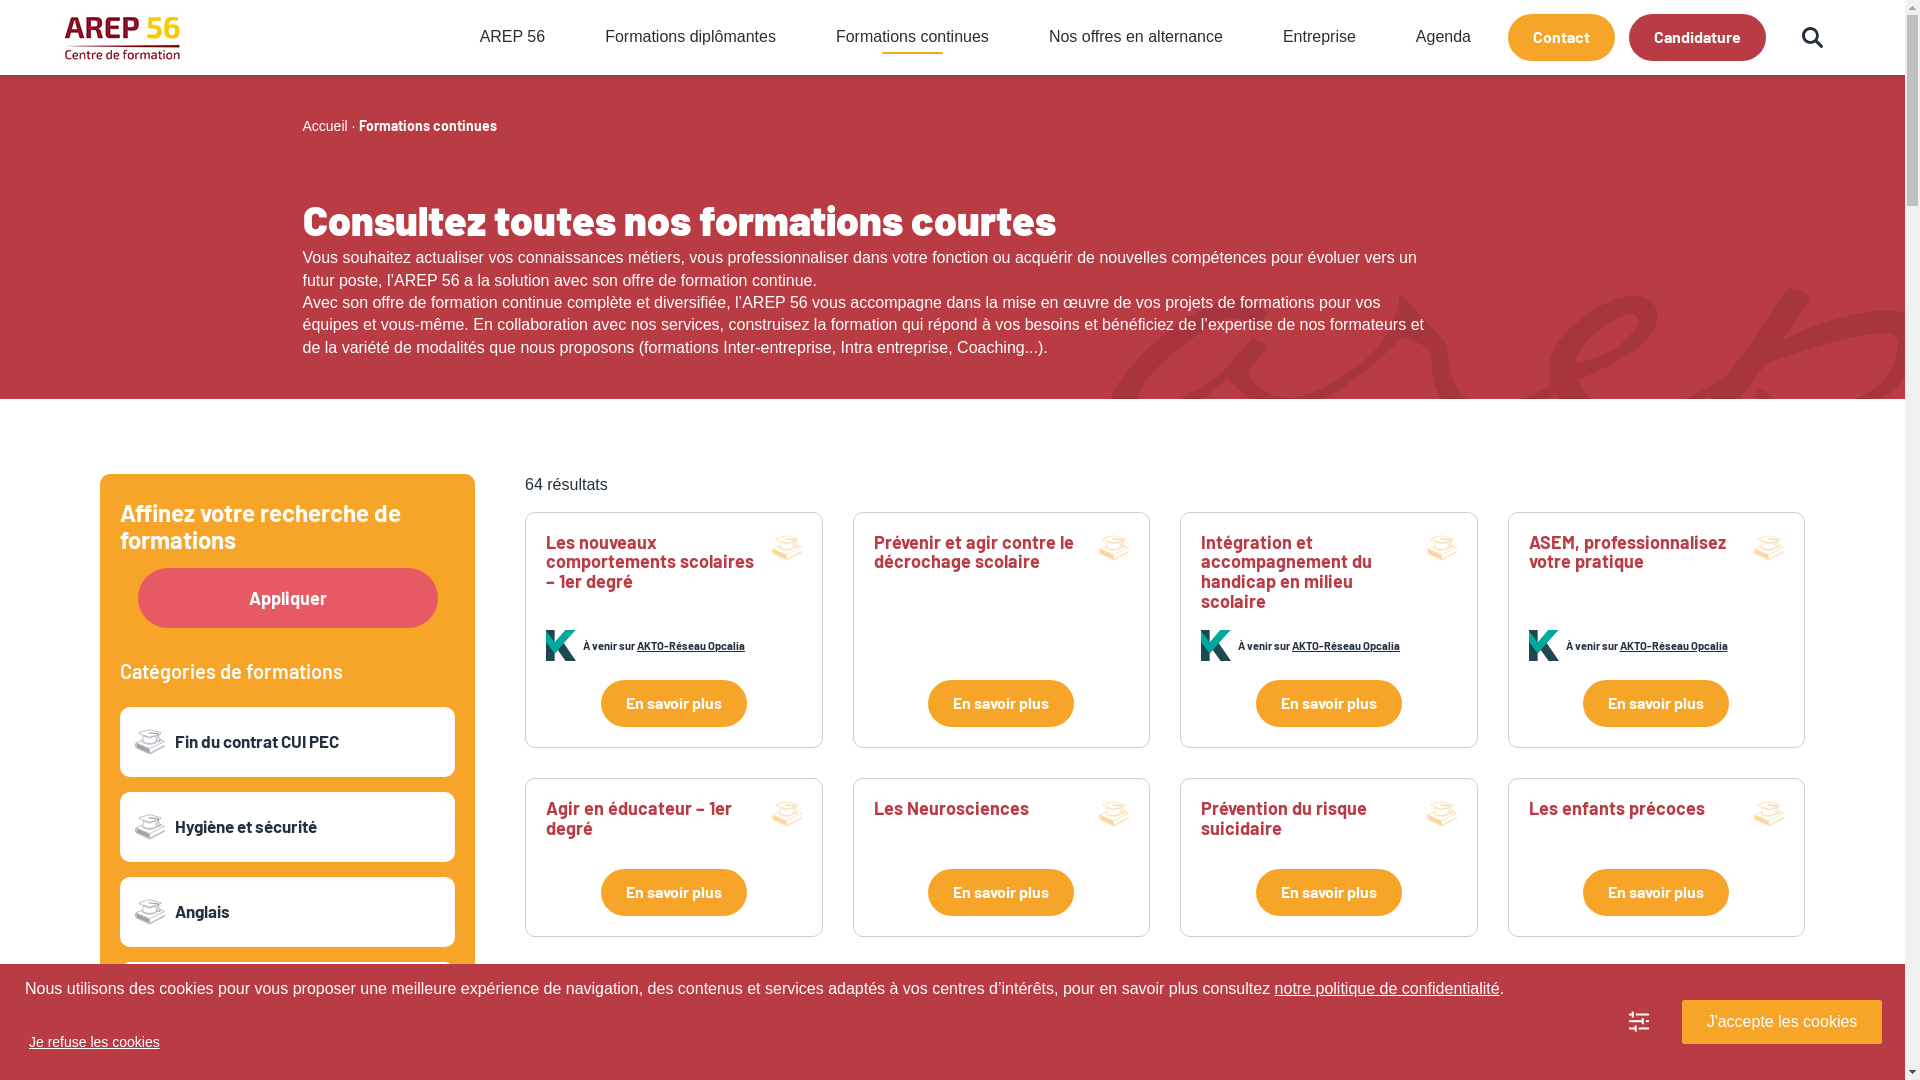  What do you see at coordinates (1639, 1022) in the screenshot?
I see `Manage cookie settings` at bounding box center [1639, 1022].